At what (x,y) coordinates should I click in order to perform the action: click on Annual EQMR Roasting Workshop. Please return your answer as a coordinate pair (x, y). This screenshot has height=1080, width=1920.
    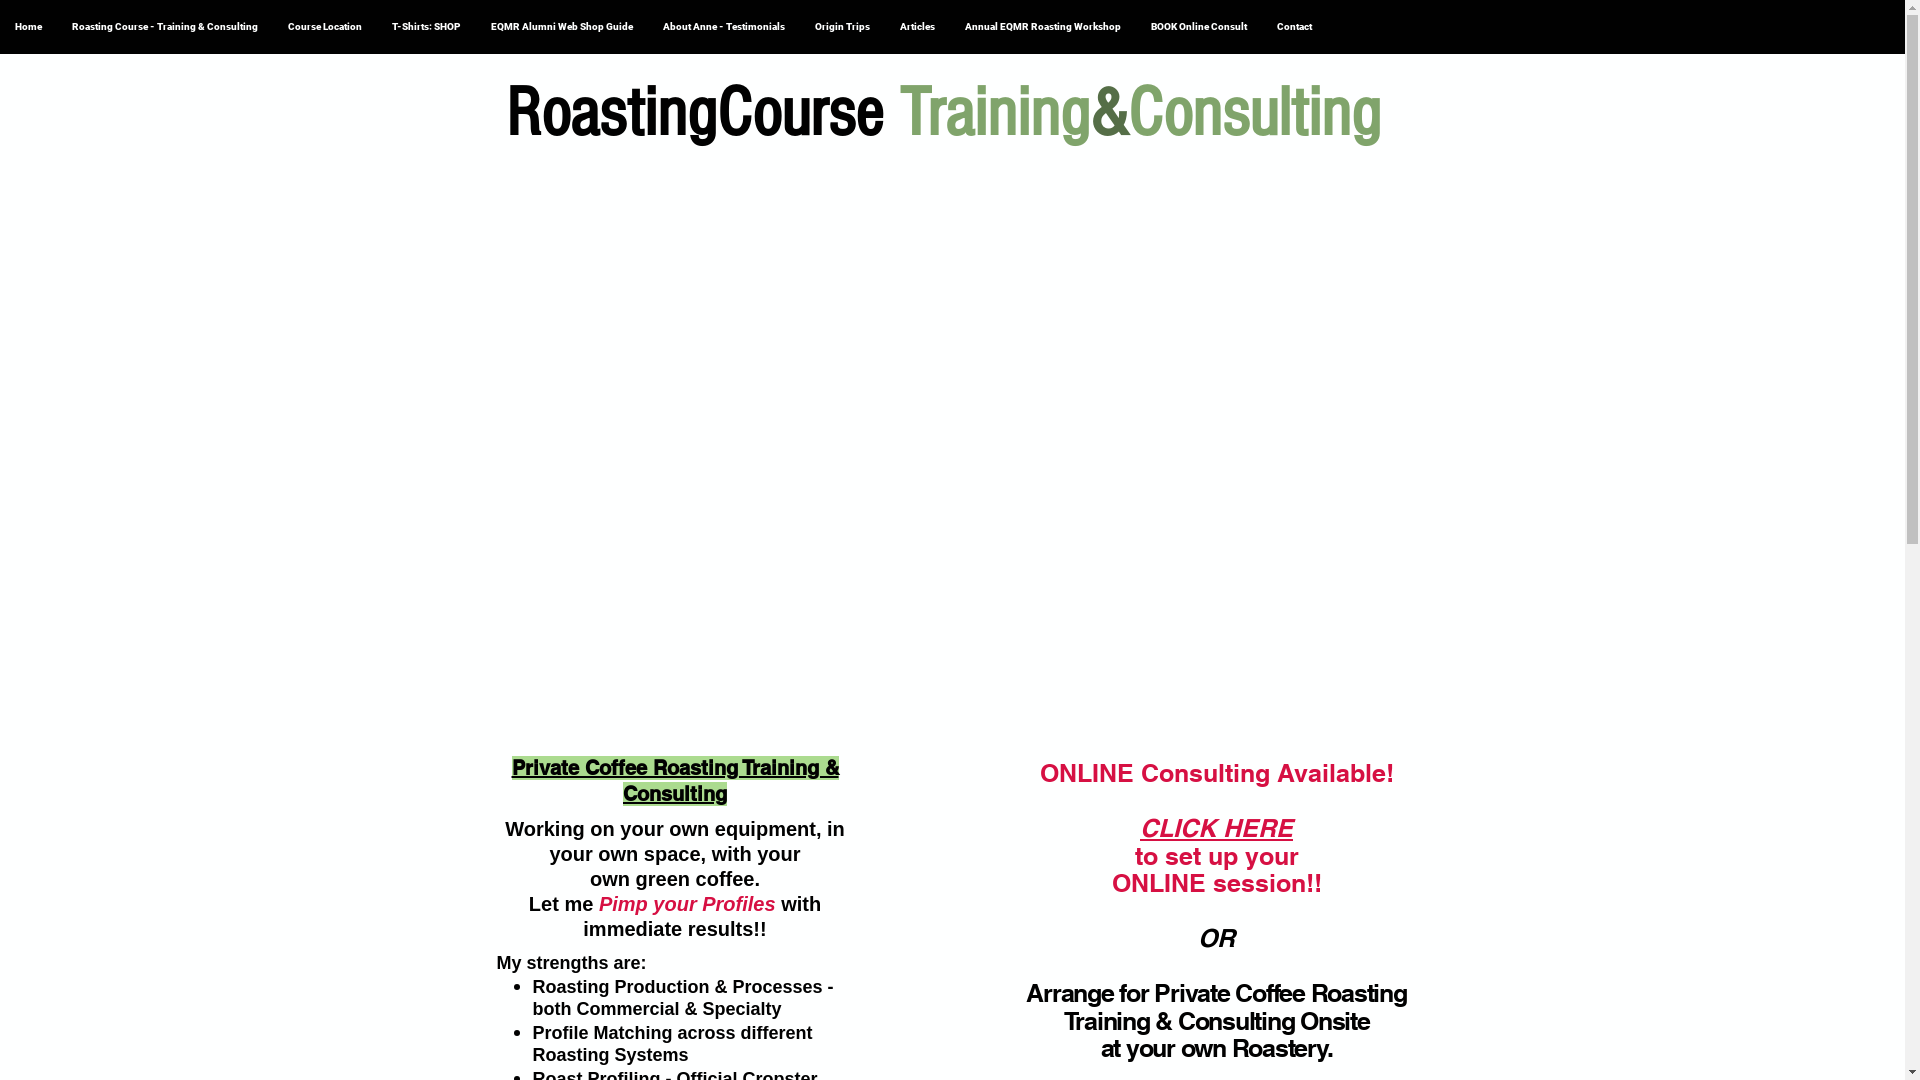
    Looking at the image, I should click on (1043, 27).